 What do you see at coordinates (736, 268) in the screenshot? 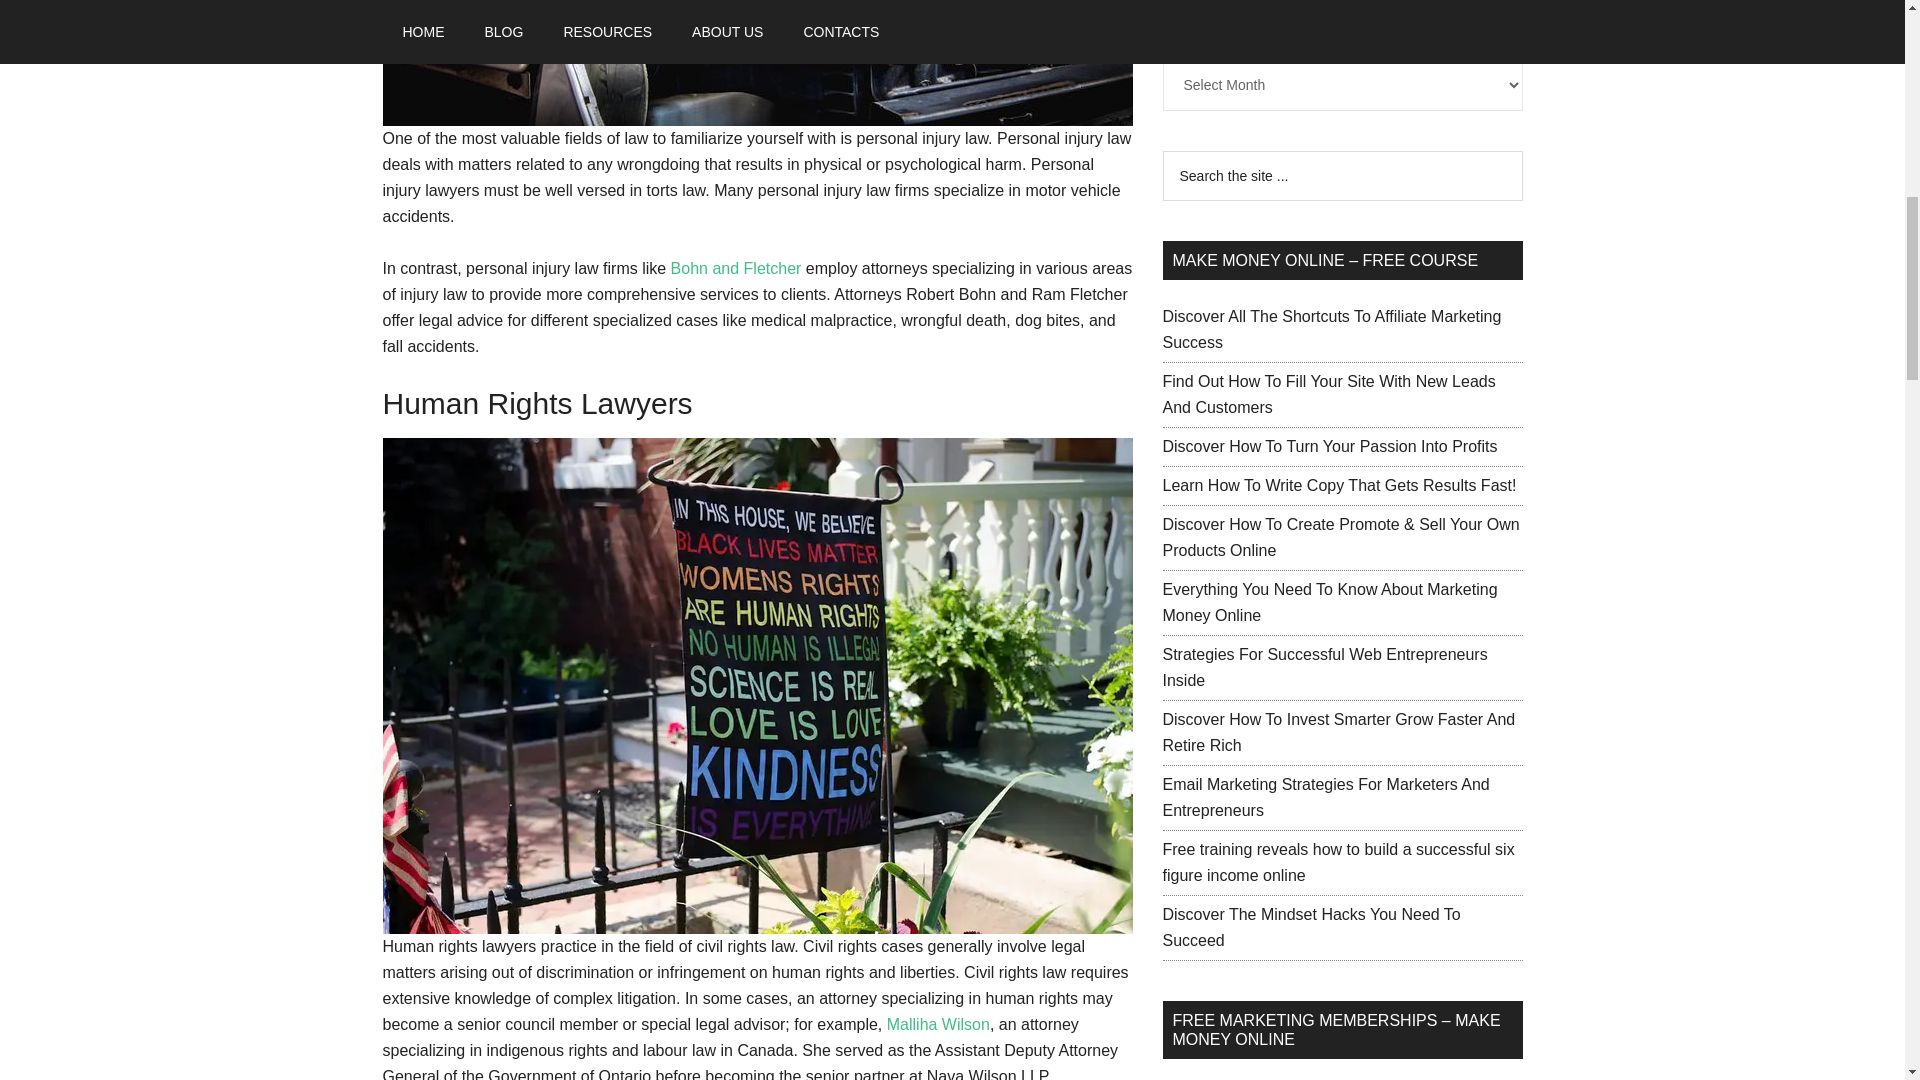
I see `Bohn and Fletcher` at bounding box center [736, 268].